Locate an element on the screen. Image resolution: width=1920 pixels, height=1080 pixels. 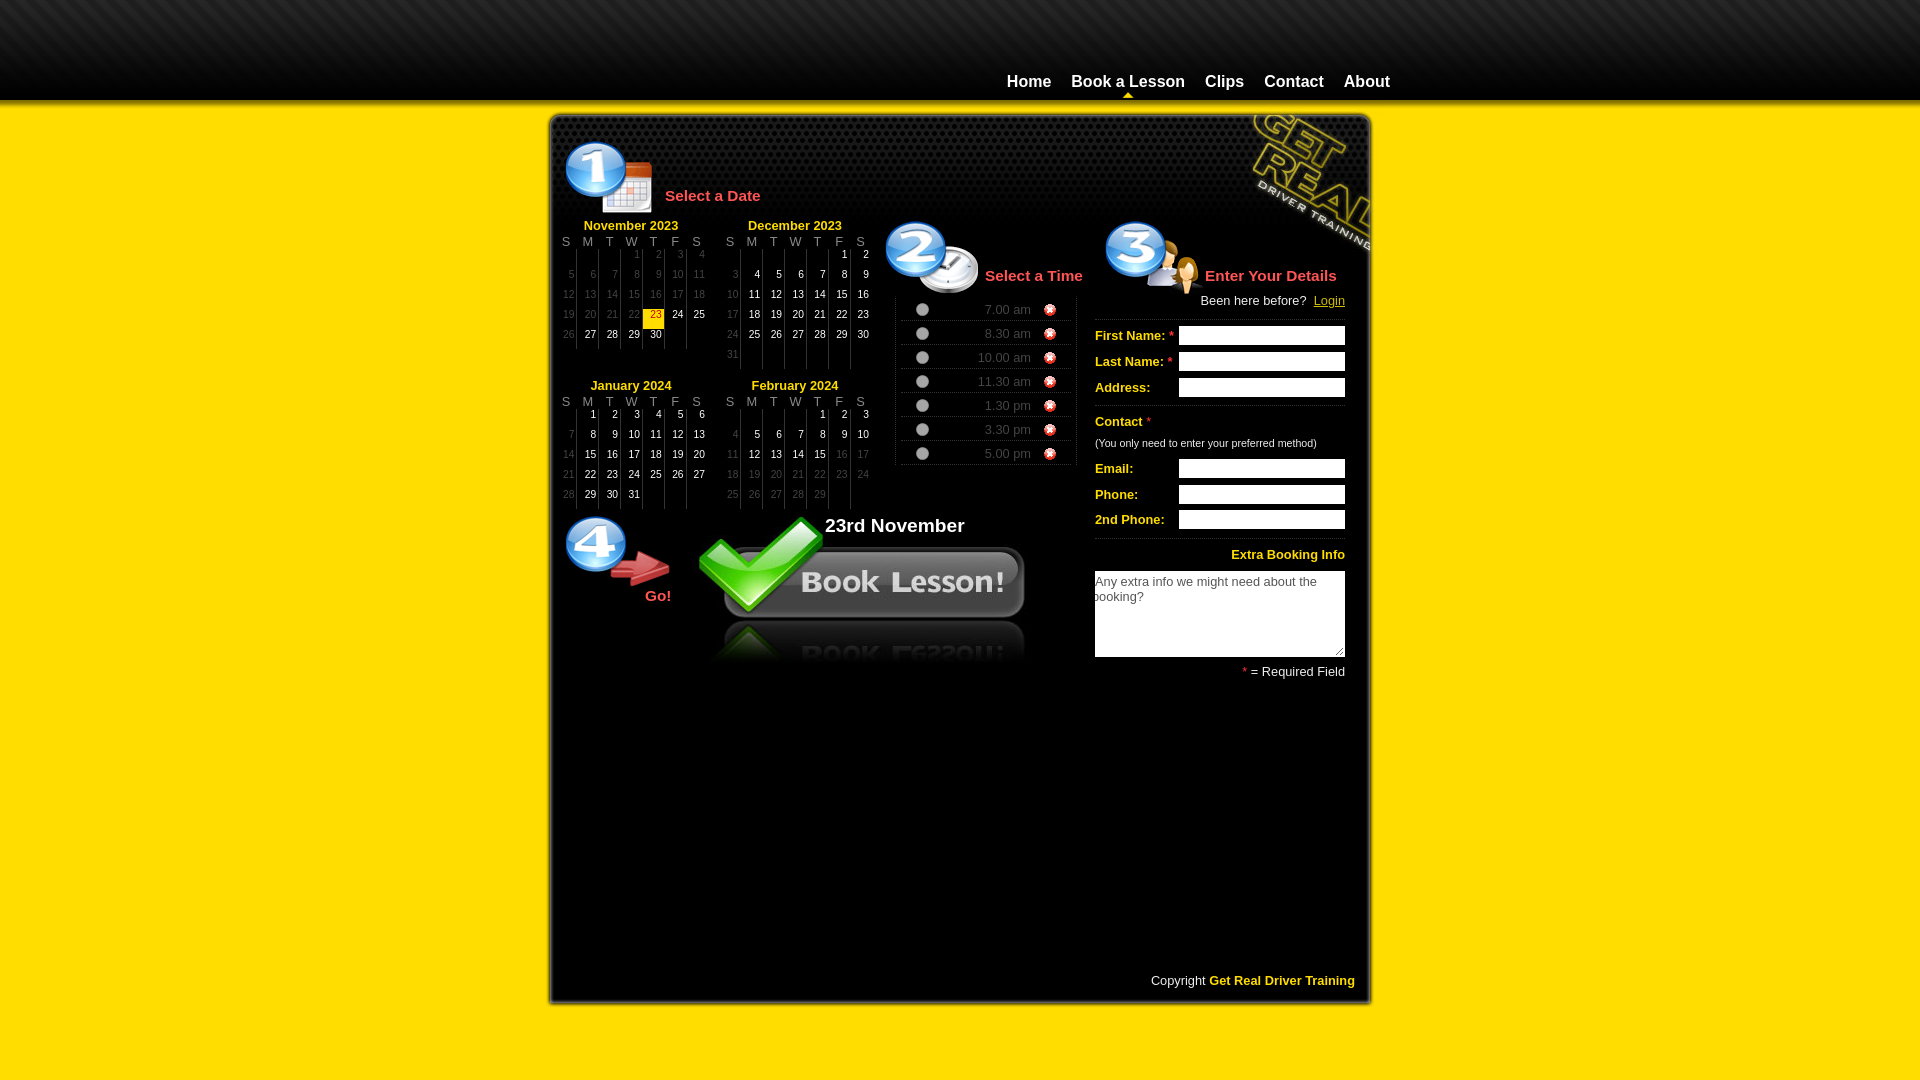
Book a Lesson is located at coordinates (1128, 82).